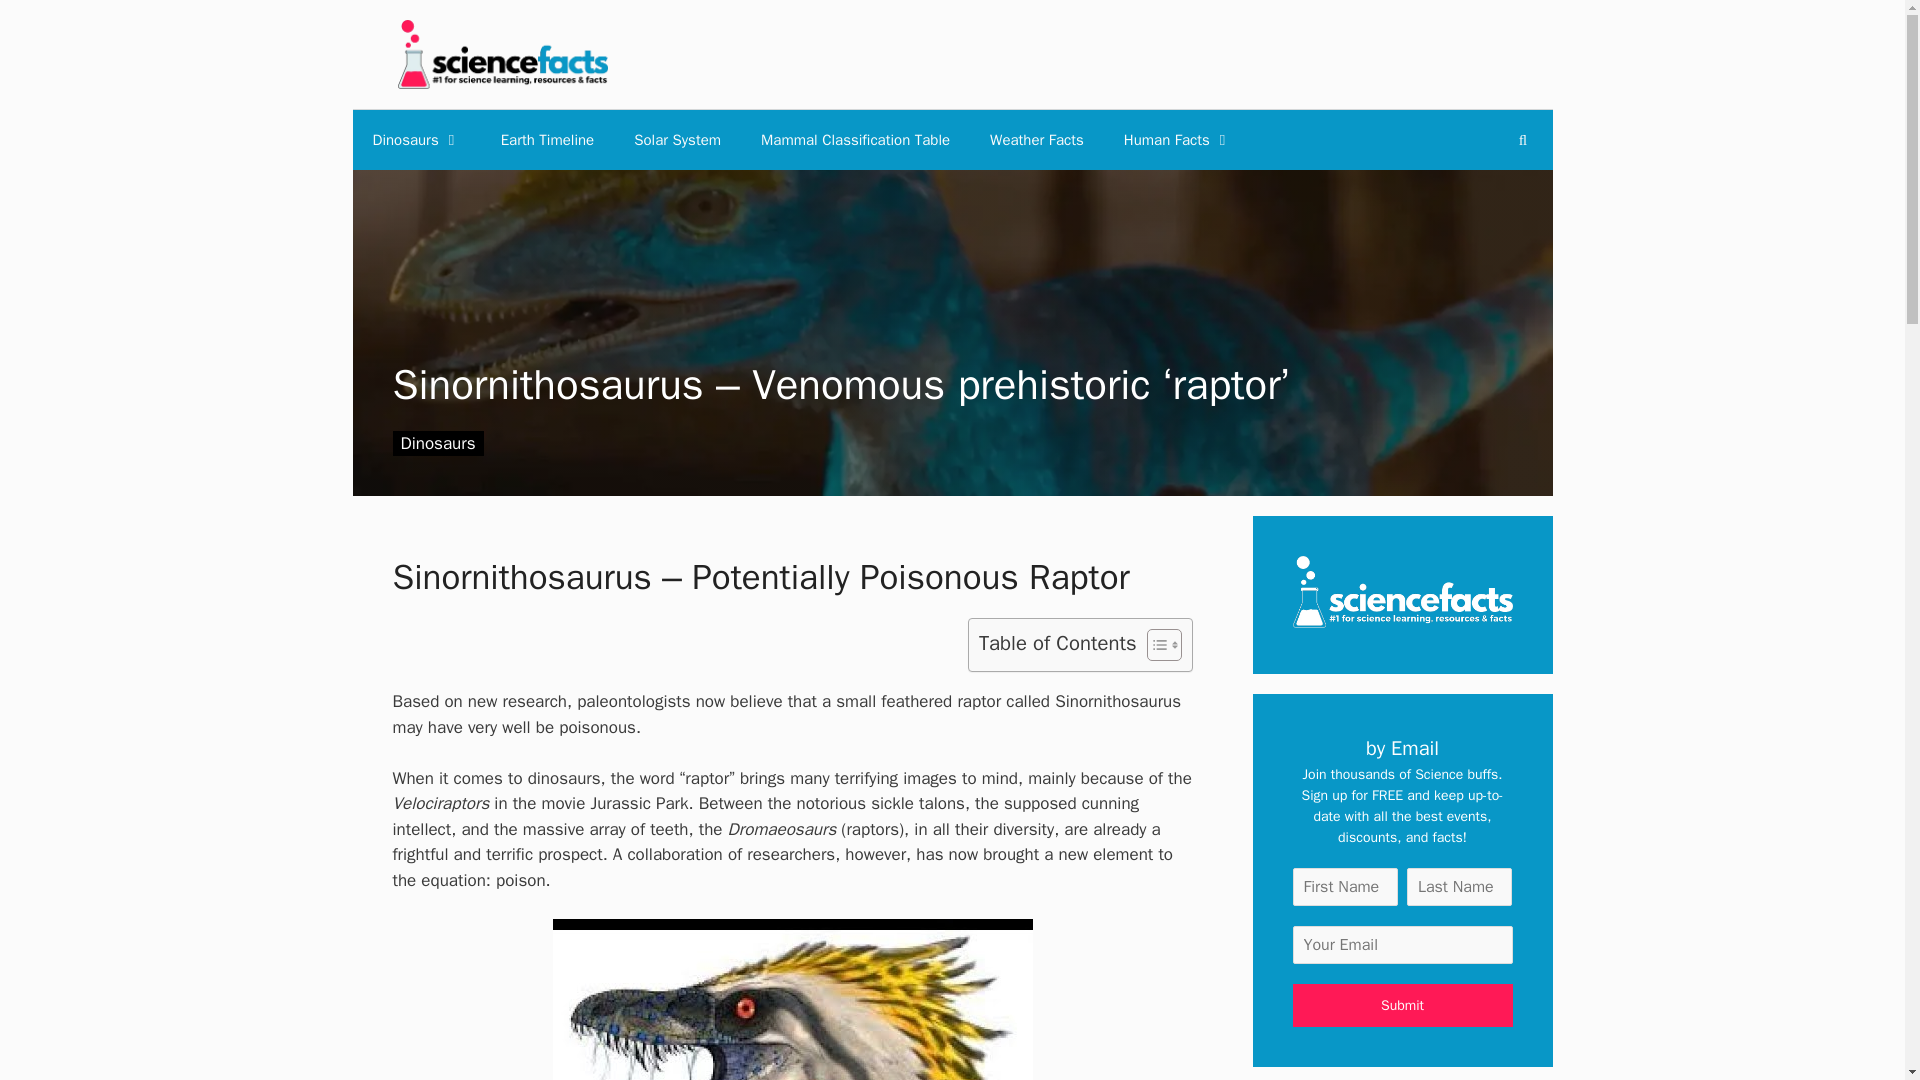 The height and width of the screenshot is (1080, 1920). I want to click on Earth Timeline, so click(548, 140).